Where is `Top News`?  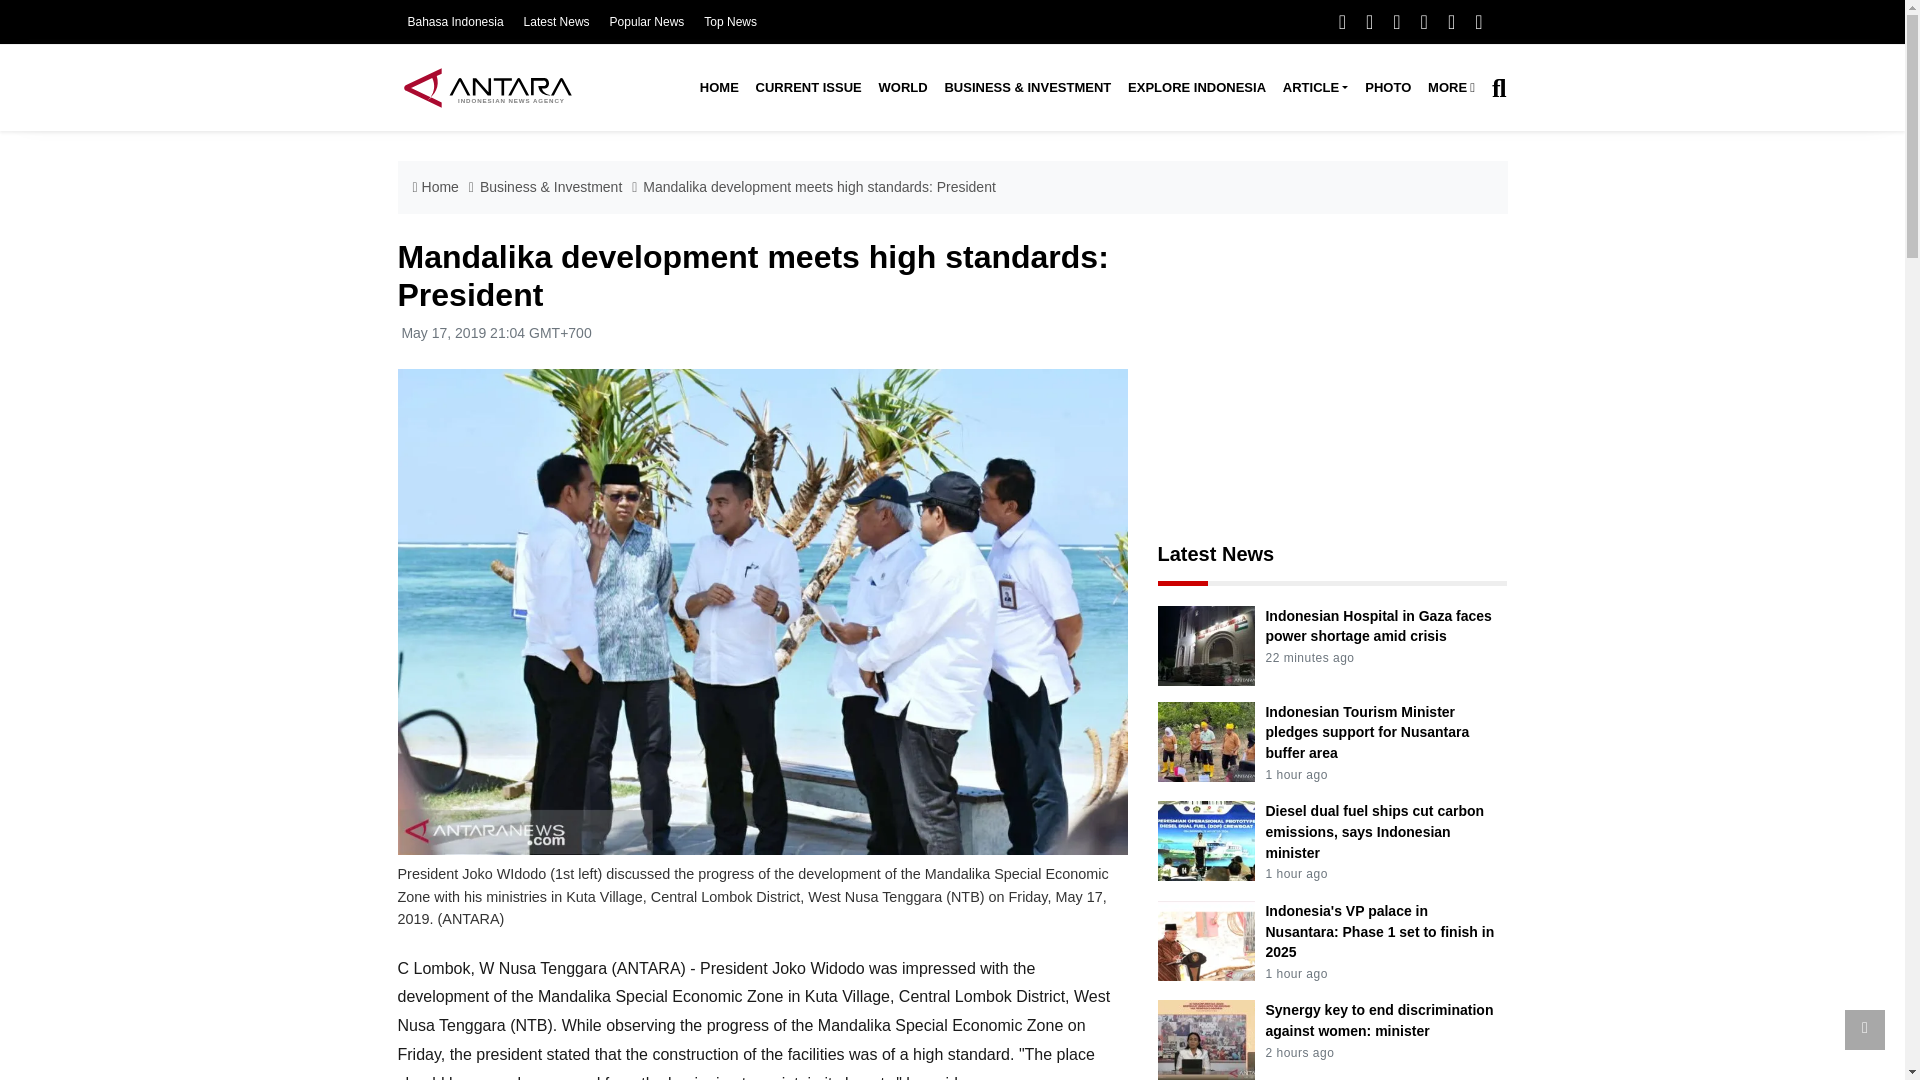 Top News is located at coordinates (730, 22).